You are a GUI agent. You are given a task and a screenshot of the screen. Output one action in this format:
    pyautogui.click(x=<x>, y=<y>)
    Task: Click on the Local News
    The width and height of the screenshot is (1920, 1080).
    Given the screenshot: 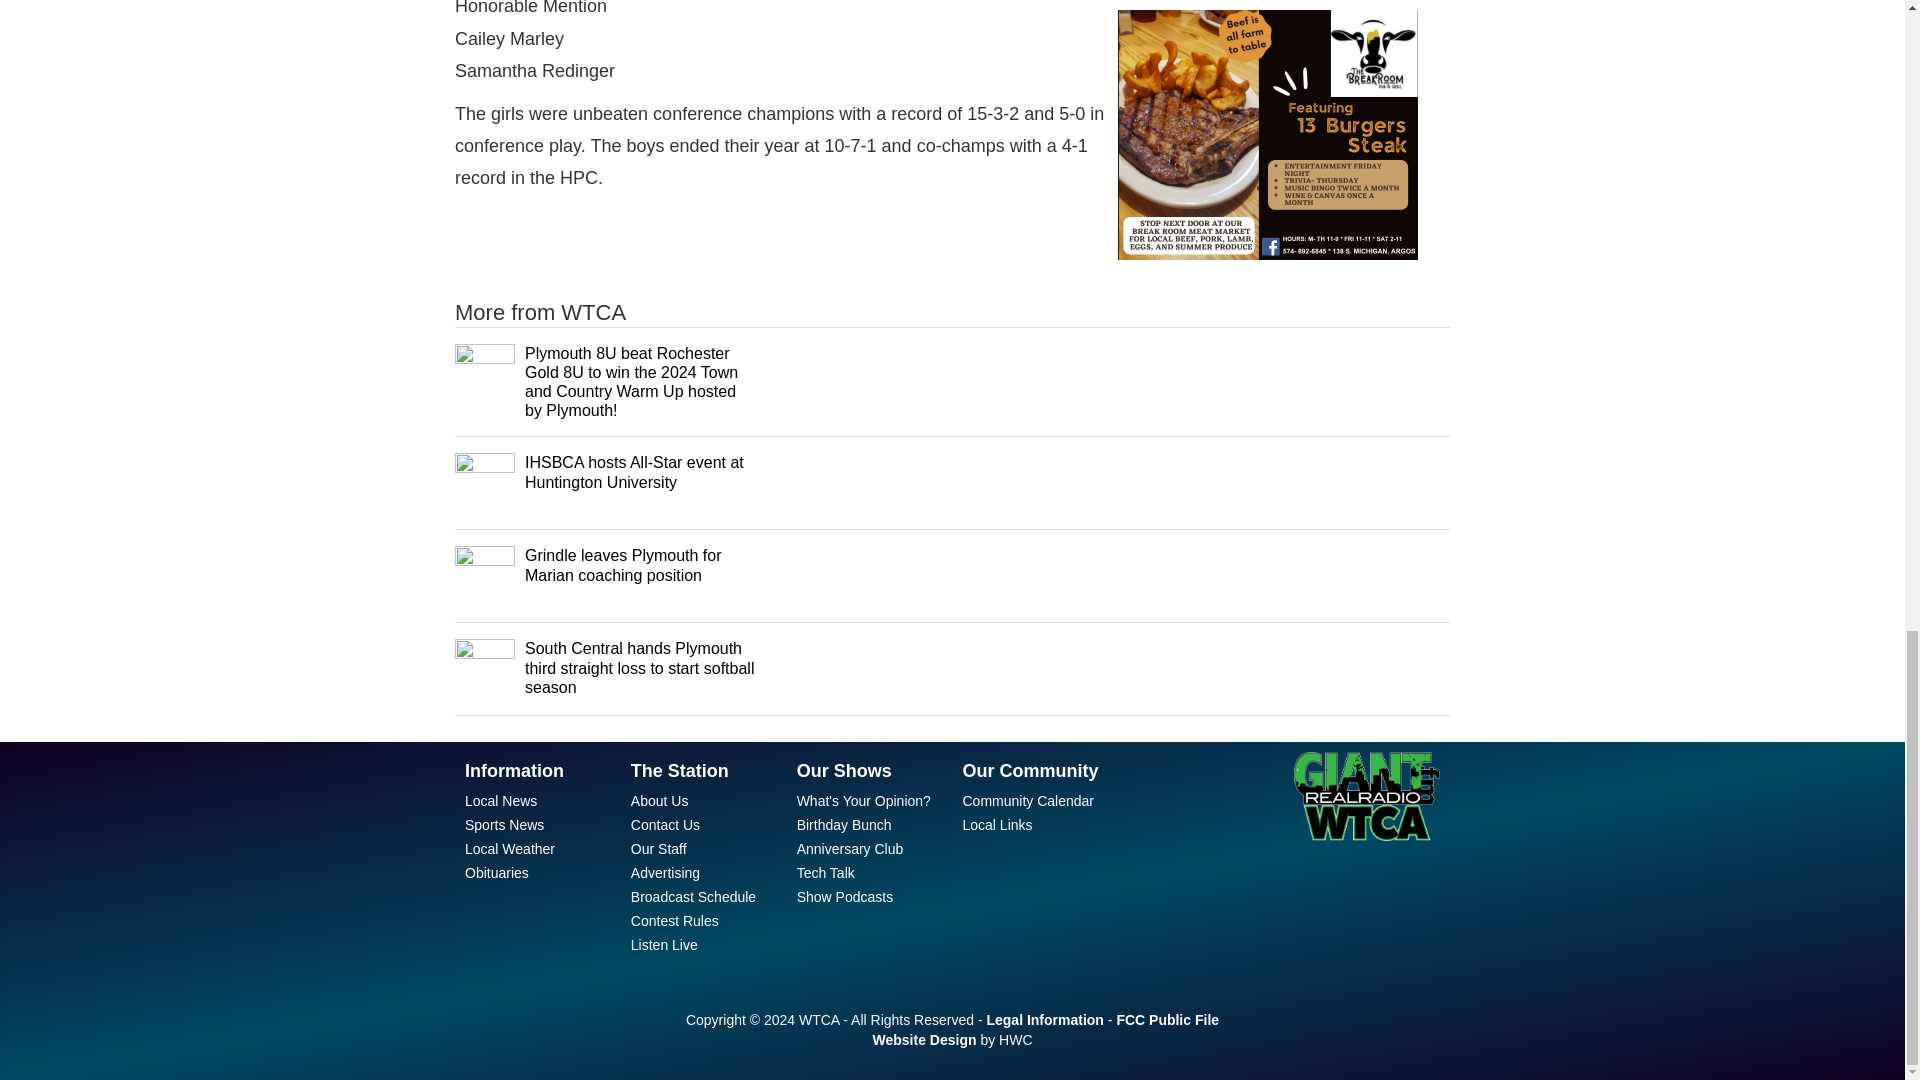 What is the action you would take?
    pyautogui.click(x=500, y=800)
    